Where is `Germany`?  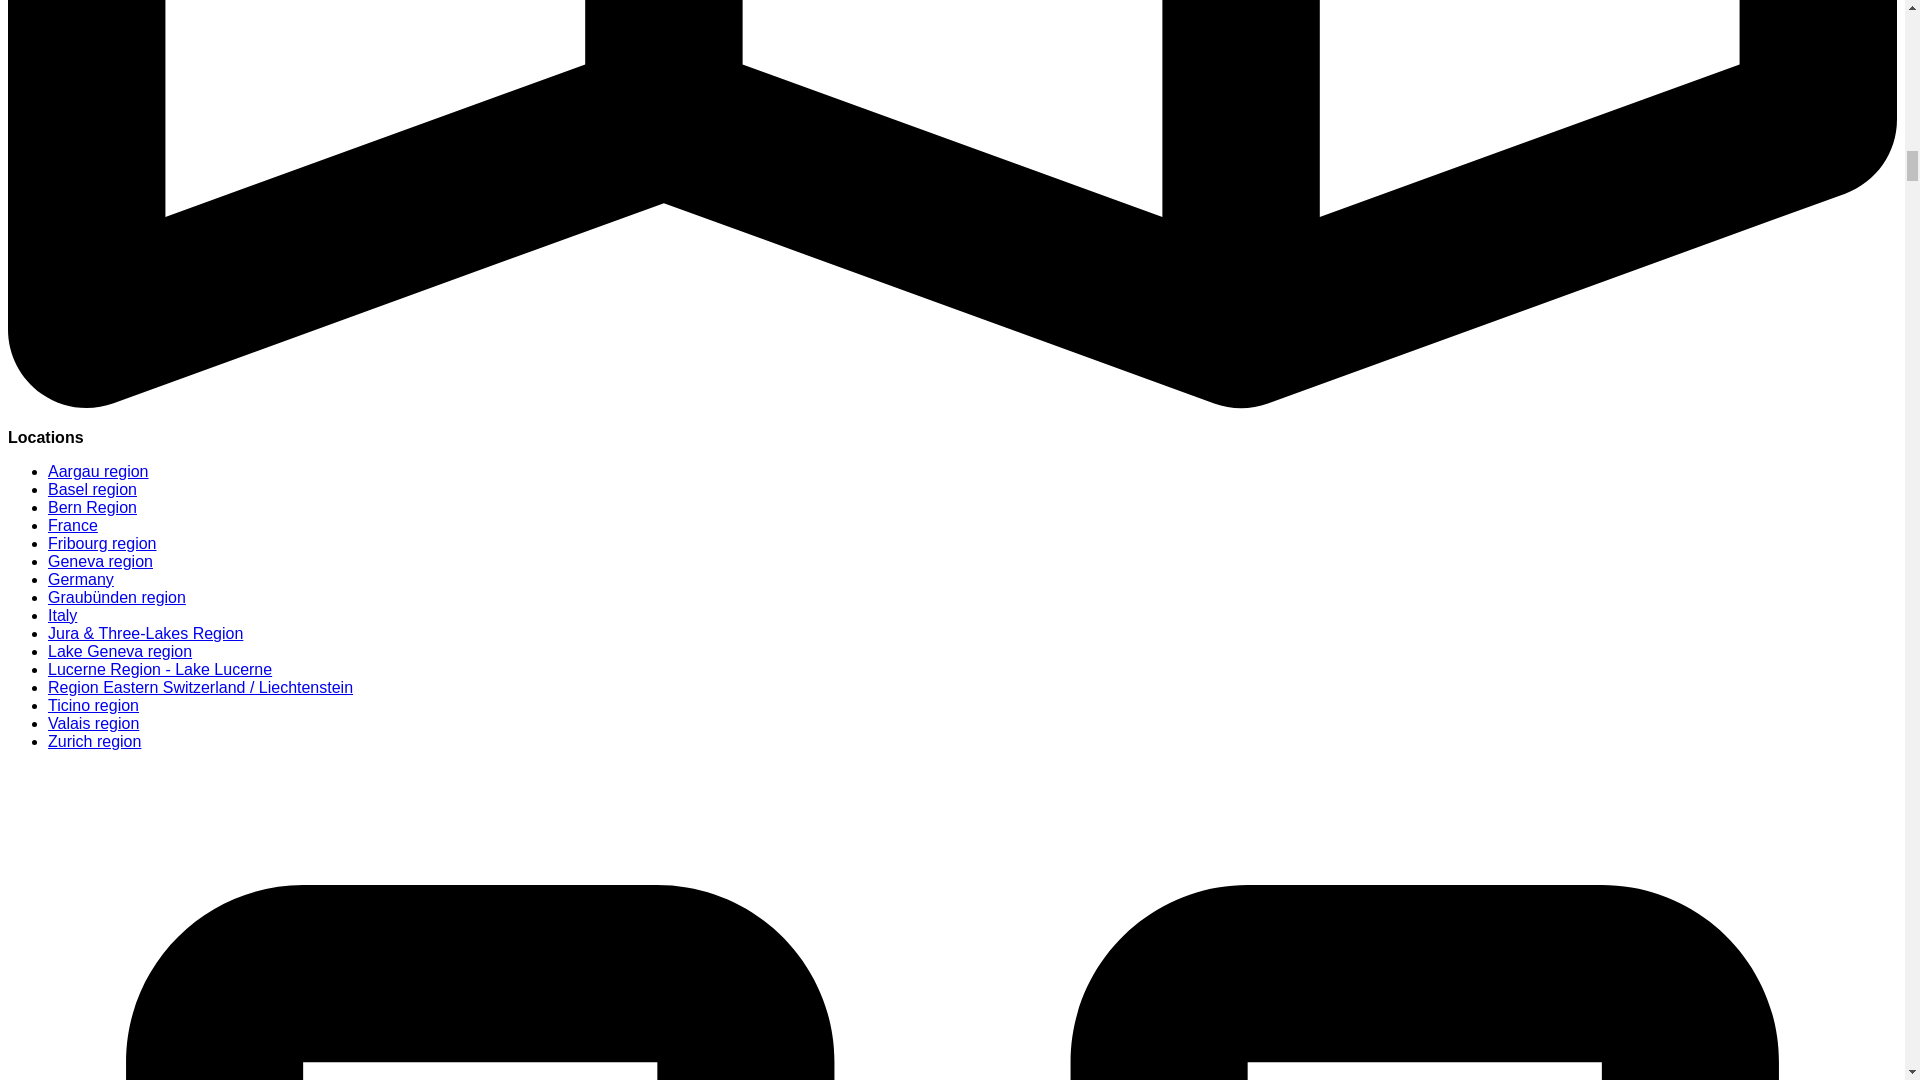
Germany is located at coordinates (80, 579).